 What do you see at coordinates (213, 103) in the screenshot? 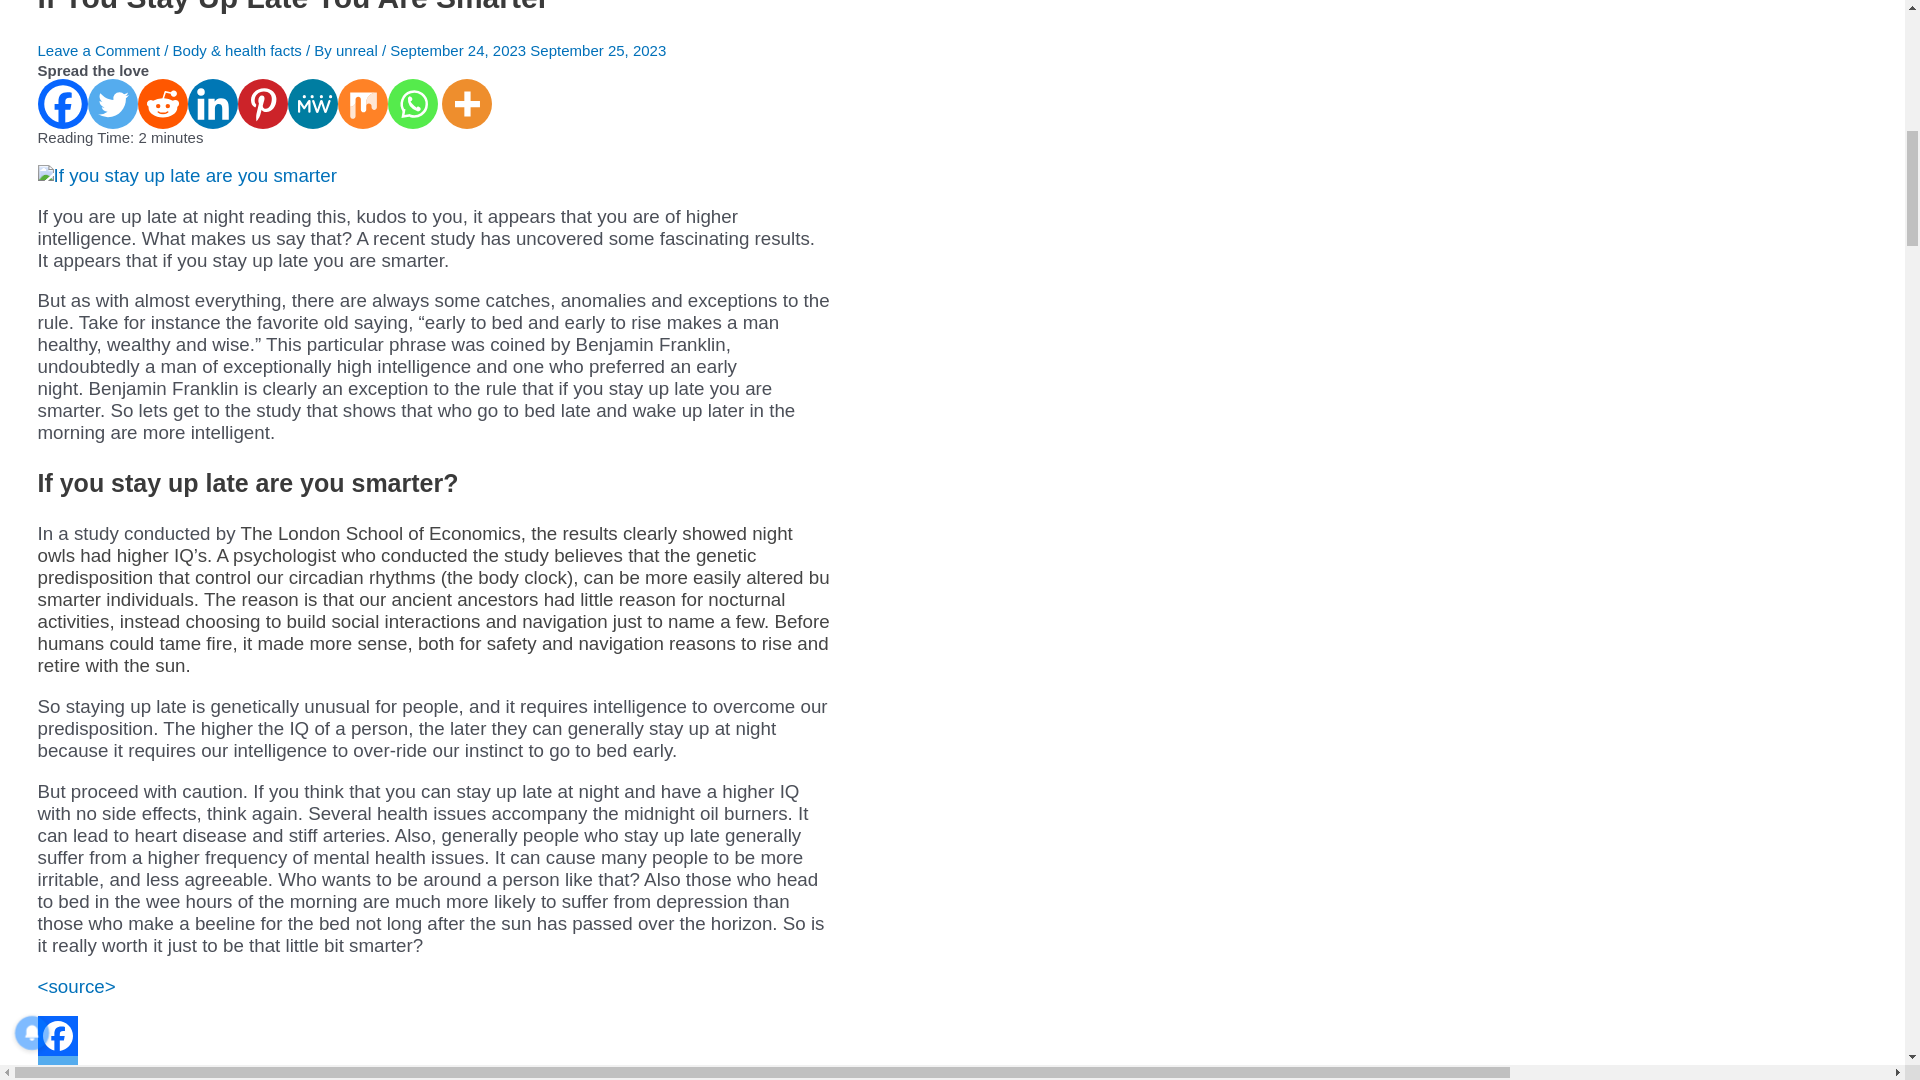
I see `Linkedin` at bounding box center [213, 103].